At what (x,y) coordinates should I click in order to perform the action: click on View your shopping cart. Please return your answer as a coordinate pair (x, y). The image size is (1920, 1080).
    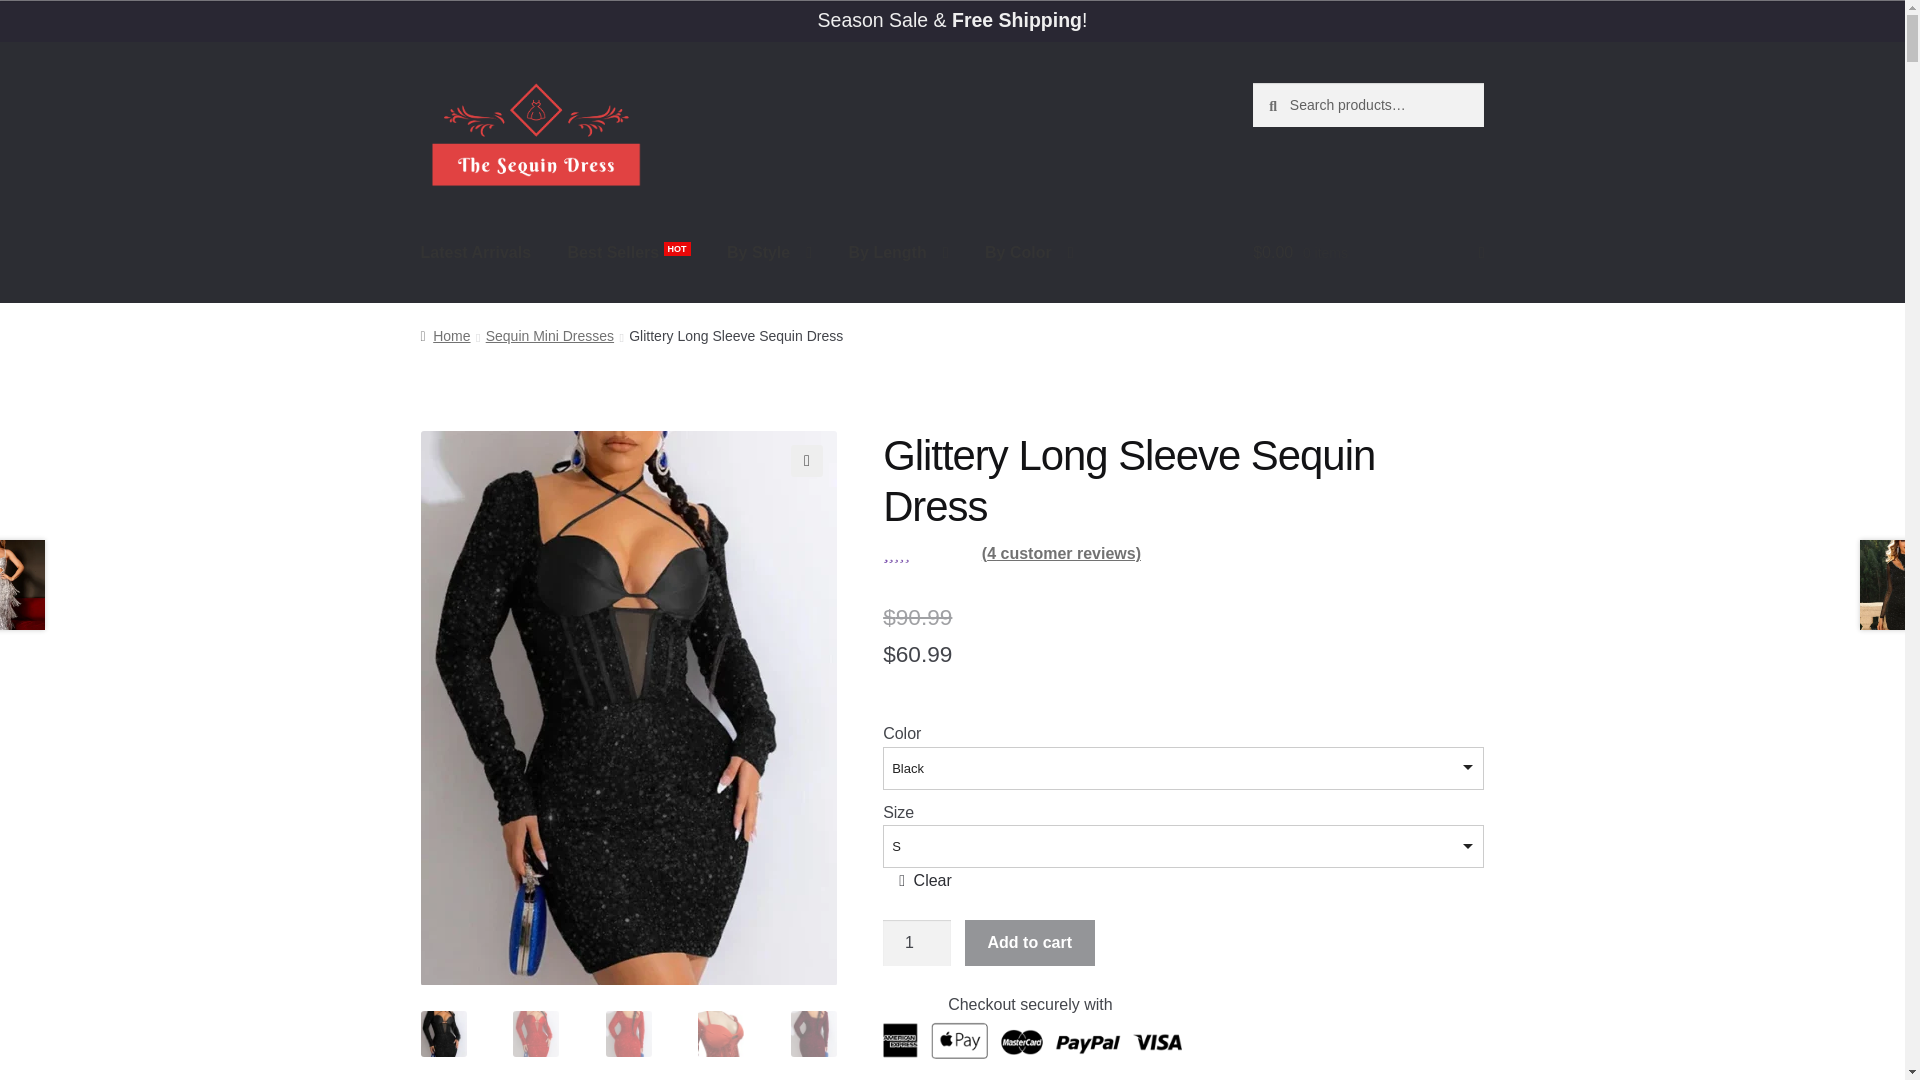
    Looking at the image, I should click on (1368, 252).